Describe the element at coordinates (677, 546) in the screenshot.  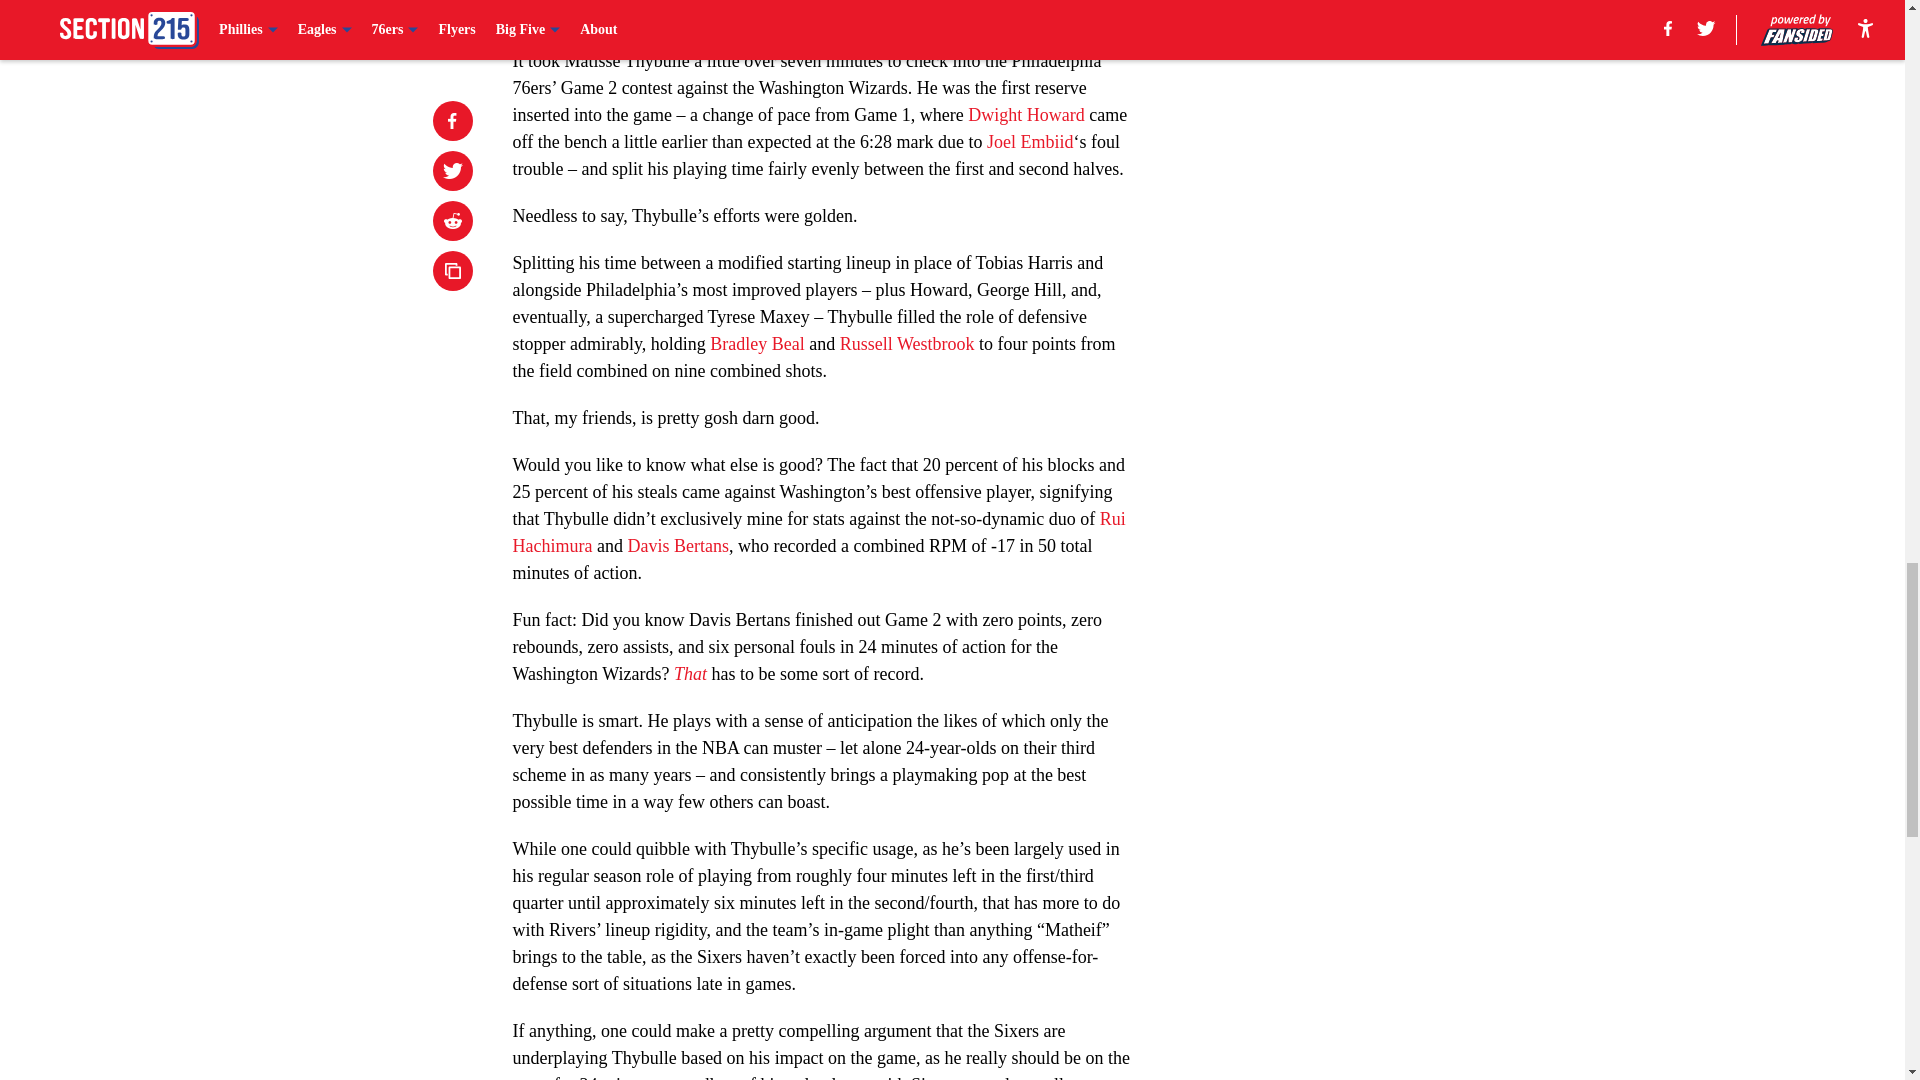
I see `Davis Bertans` at that location.